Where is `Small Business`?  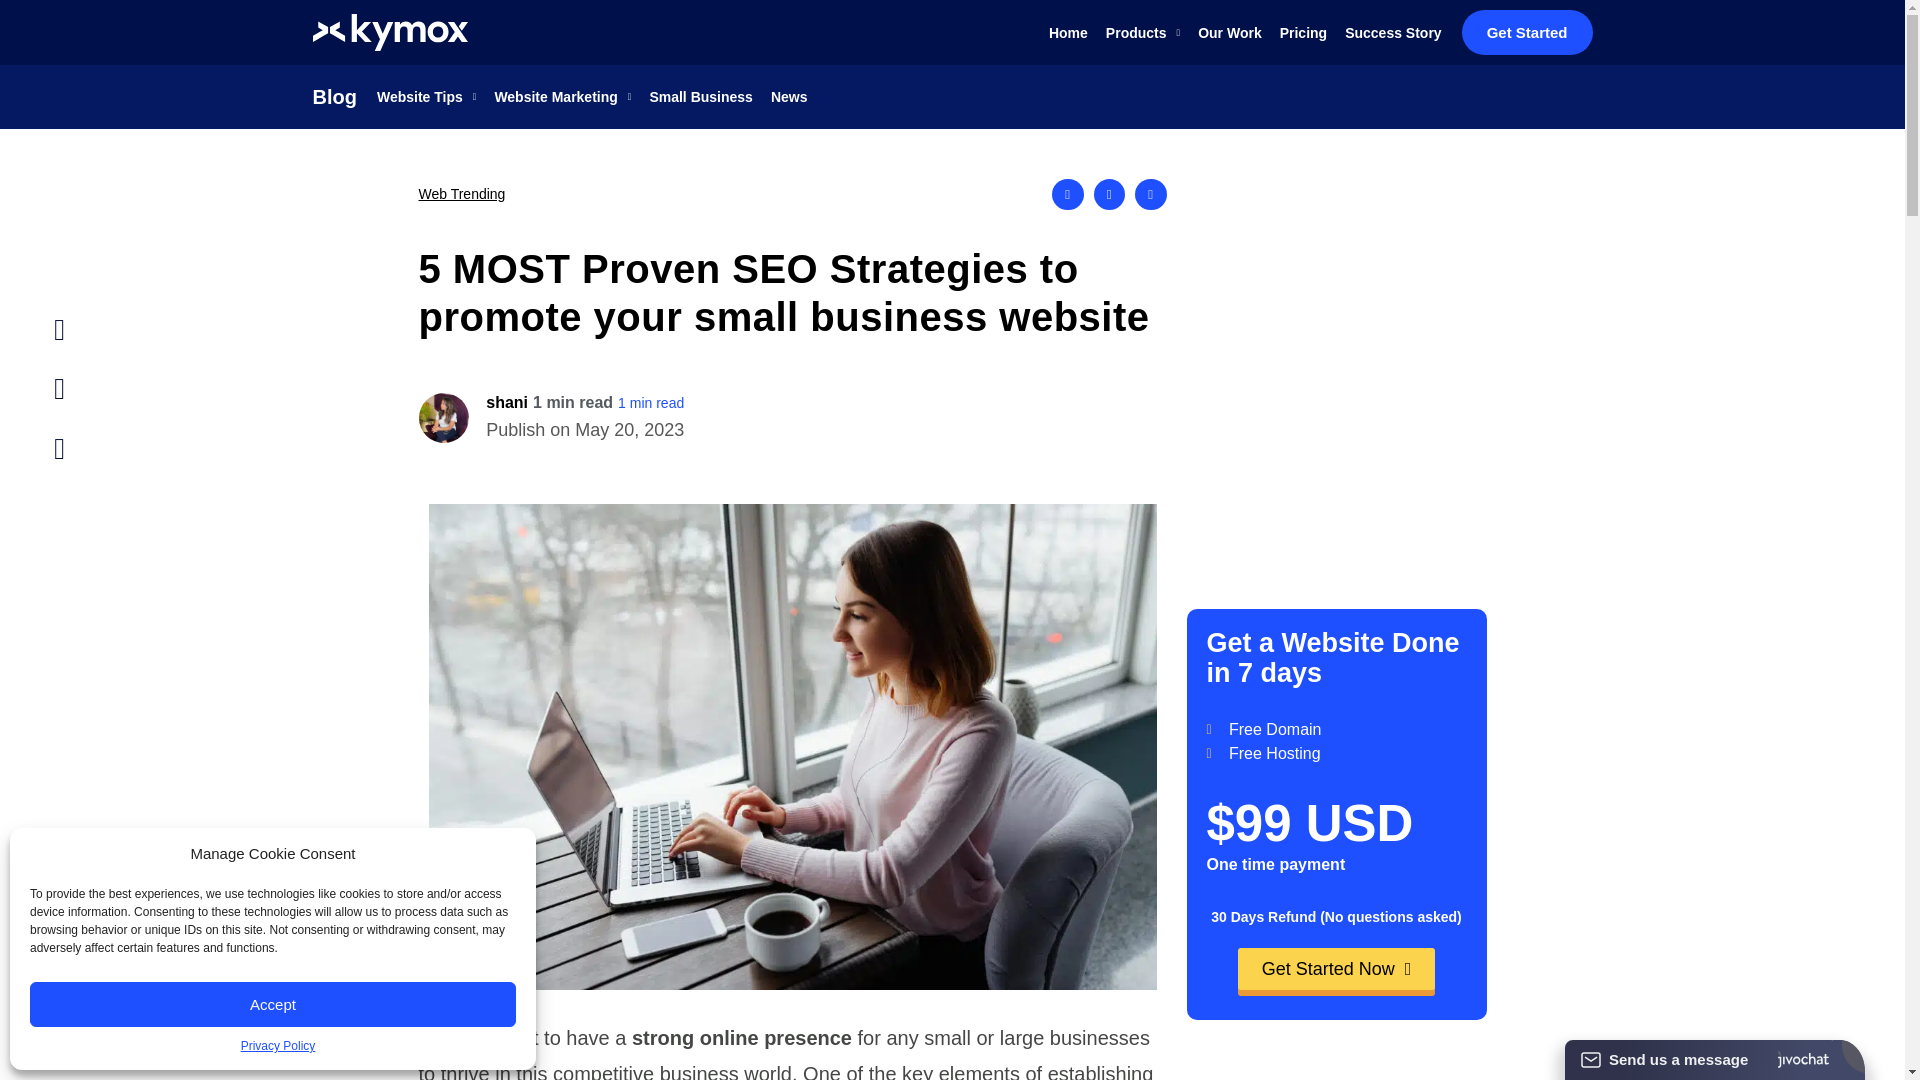
Small Business is located at coordinates (700, 96).